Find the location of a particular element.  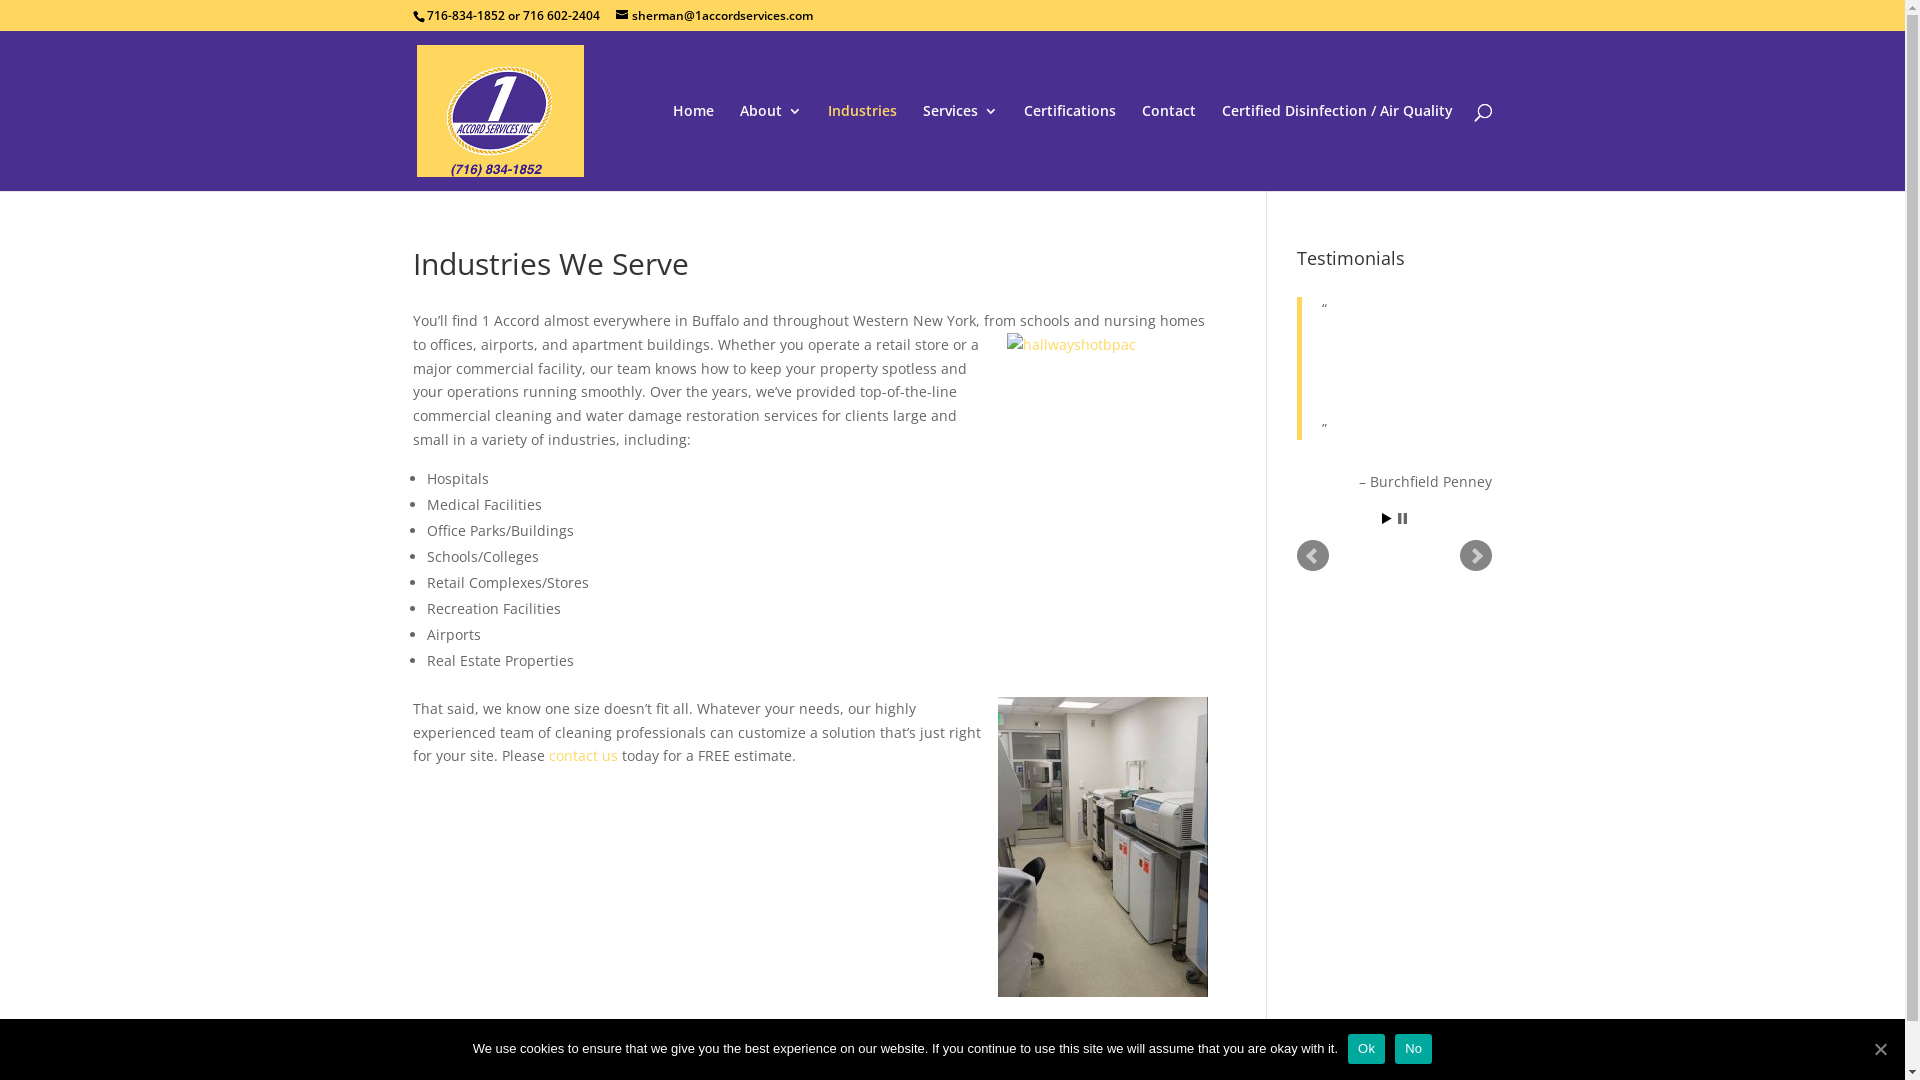

In the Community is located at coordinates (904, 1046).